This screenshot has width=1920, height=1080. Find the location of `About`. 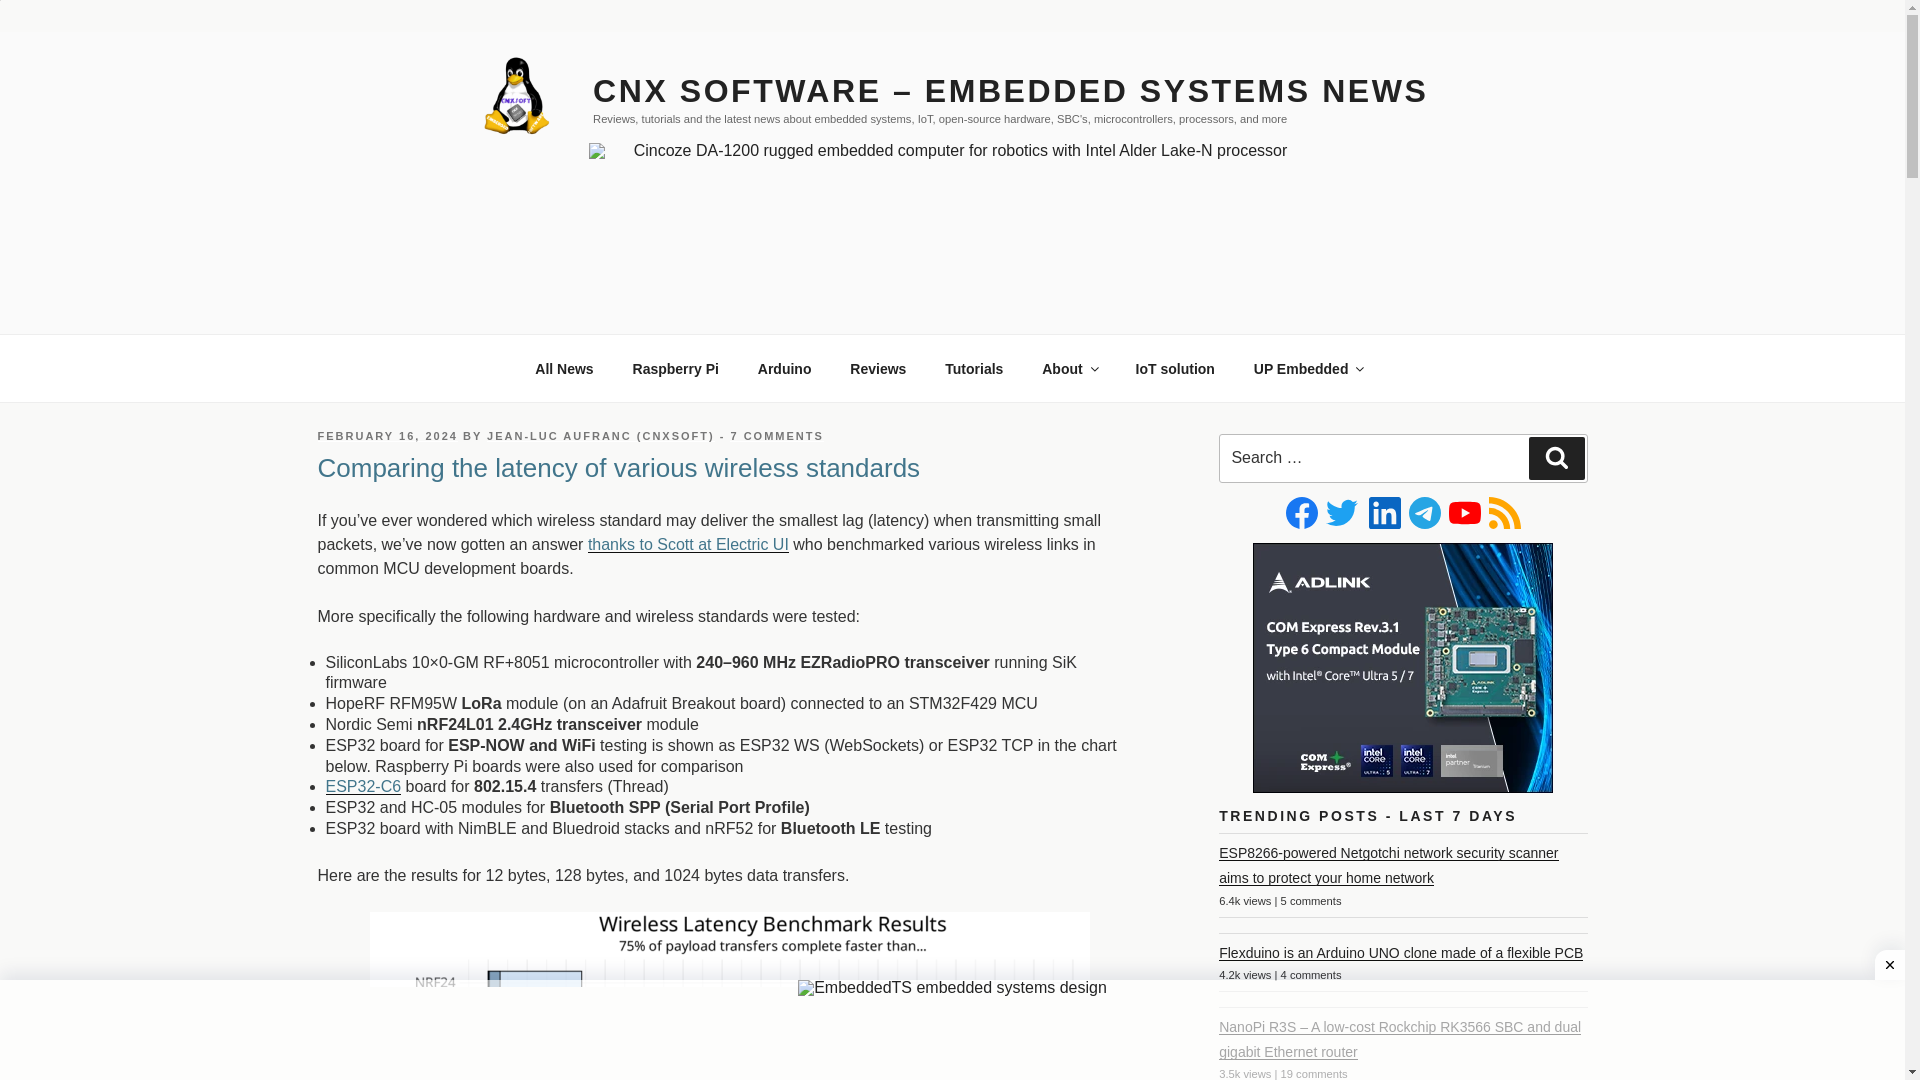

About is located at coordinates (1069, 368).